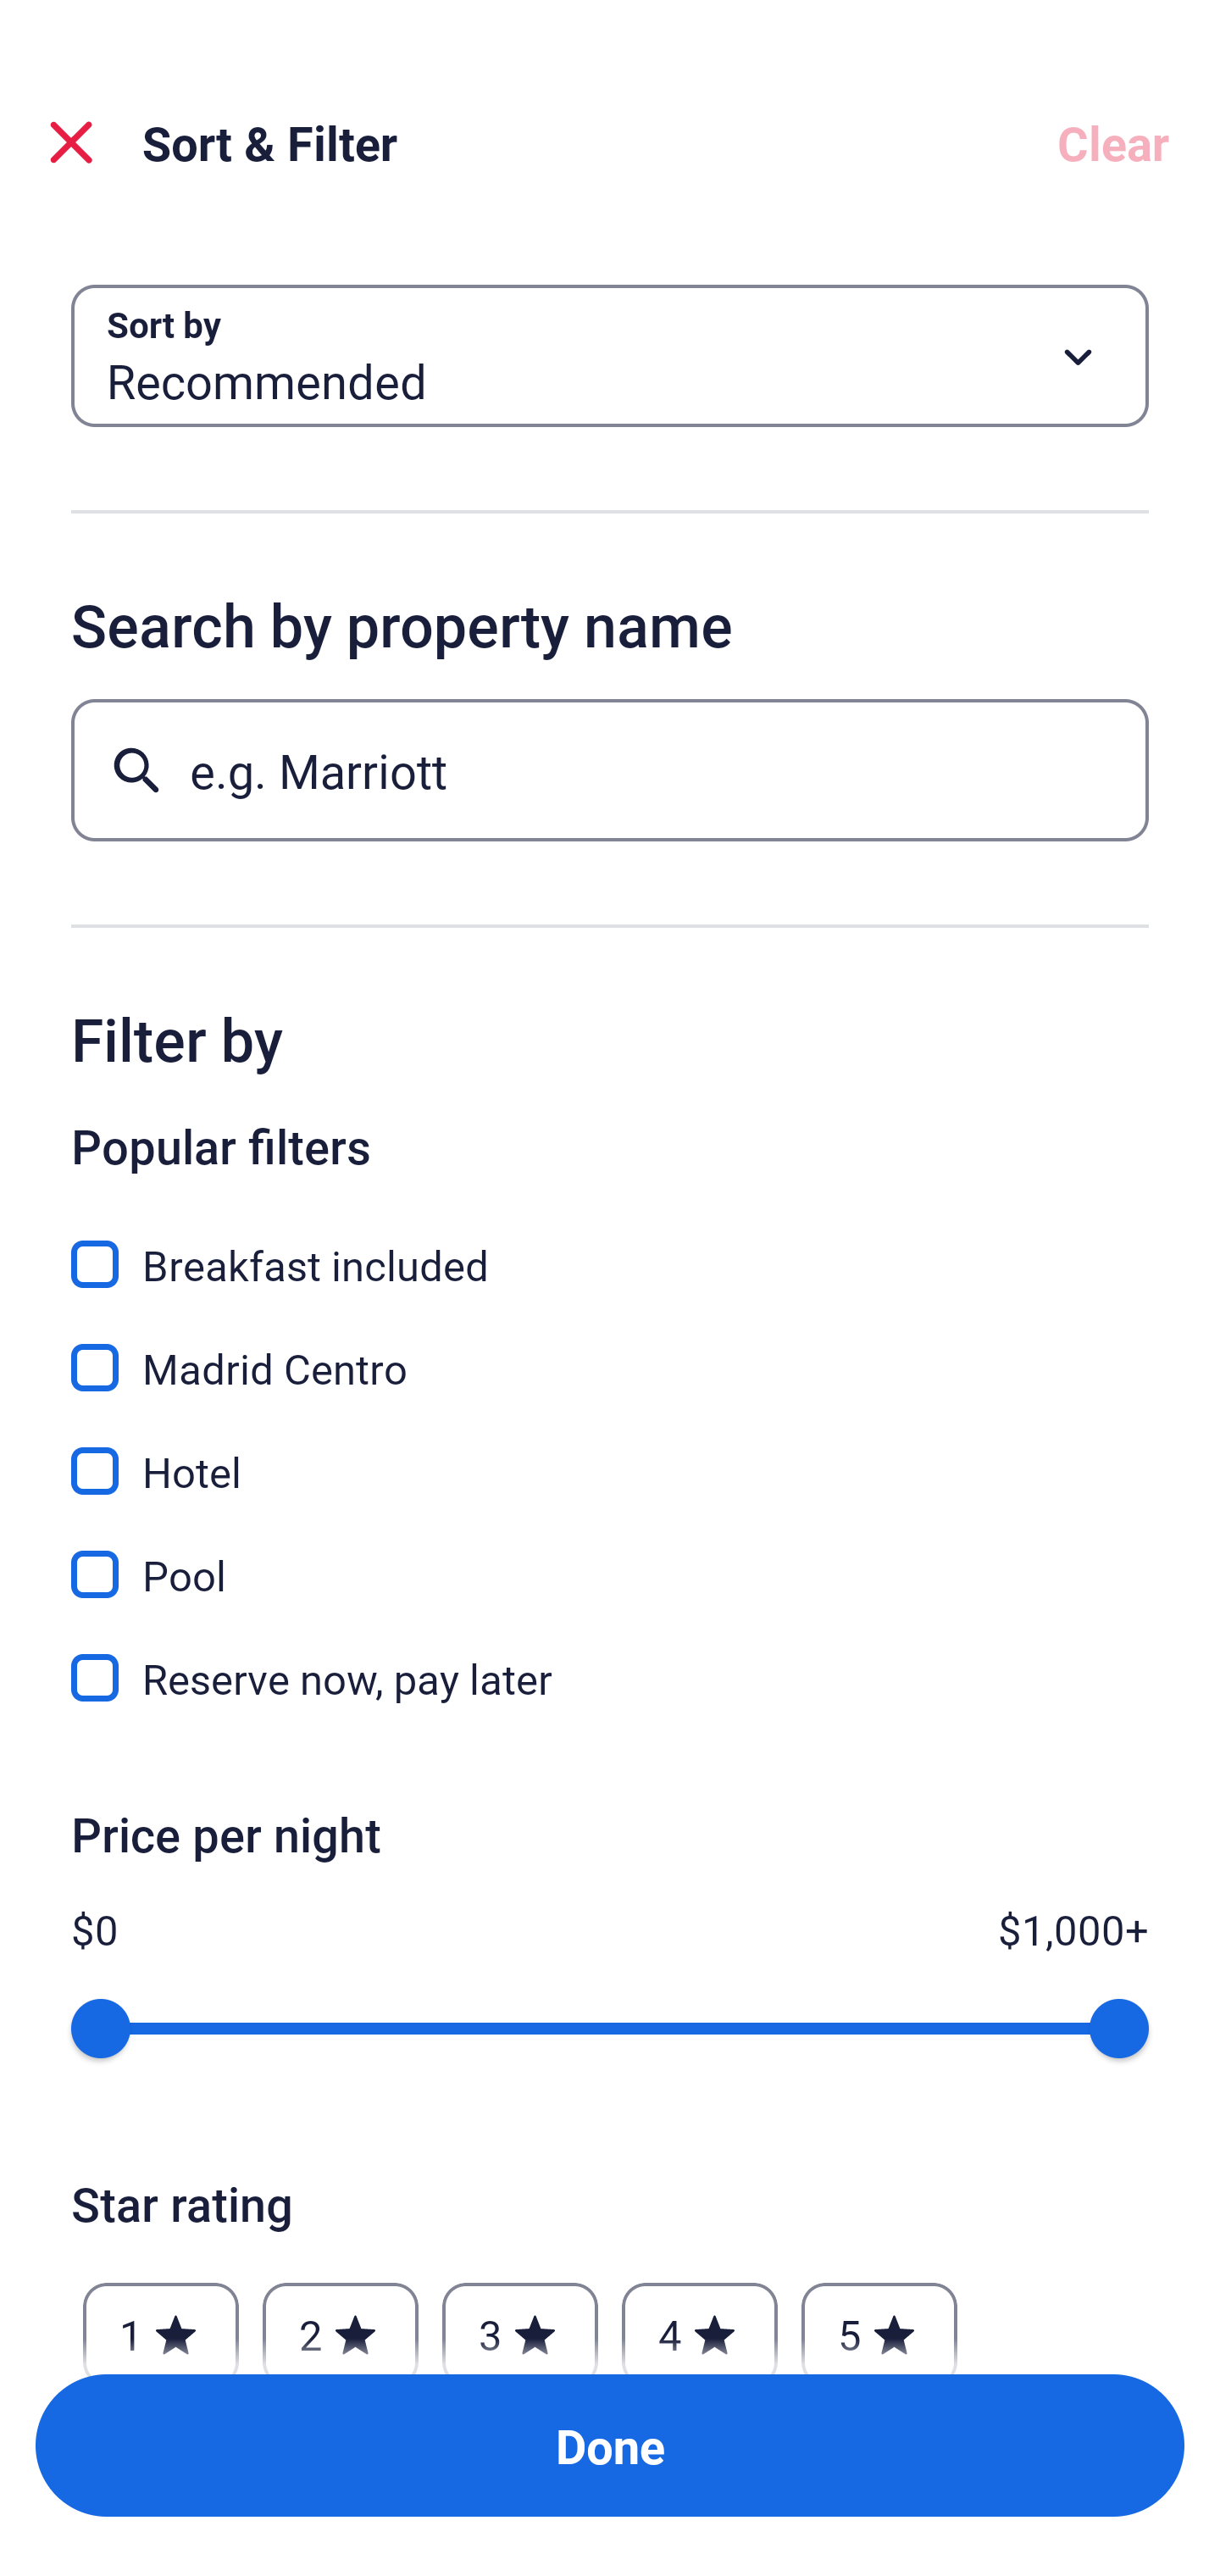 Image resolution: width=1220 pixels, height=2576 pixels. Describe the element at coordinates (610, 1246) in the screenshot. I see `Breakfast included, Breakfast included` at that location.